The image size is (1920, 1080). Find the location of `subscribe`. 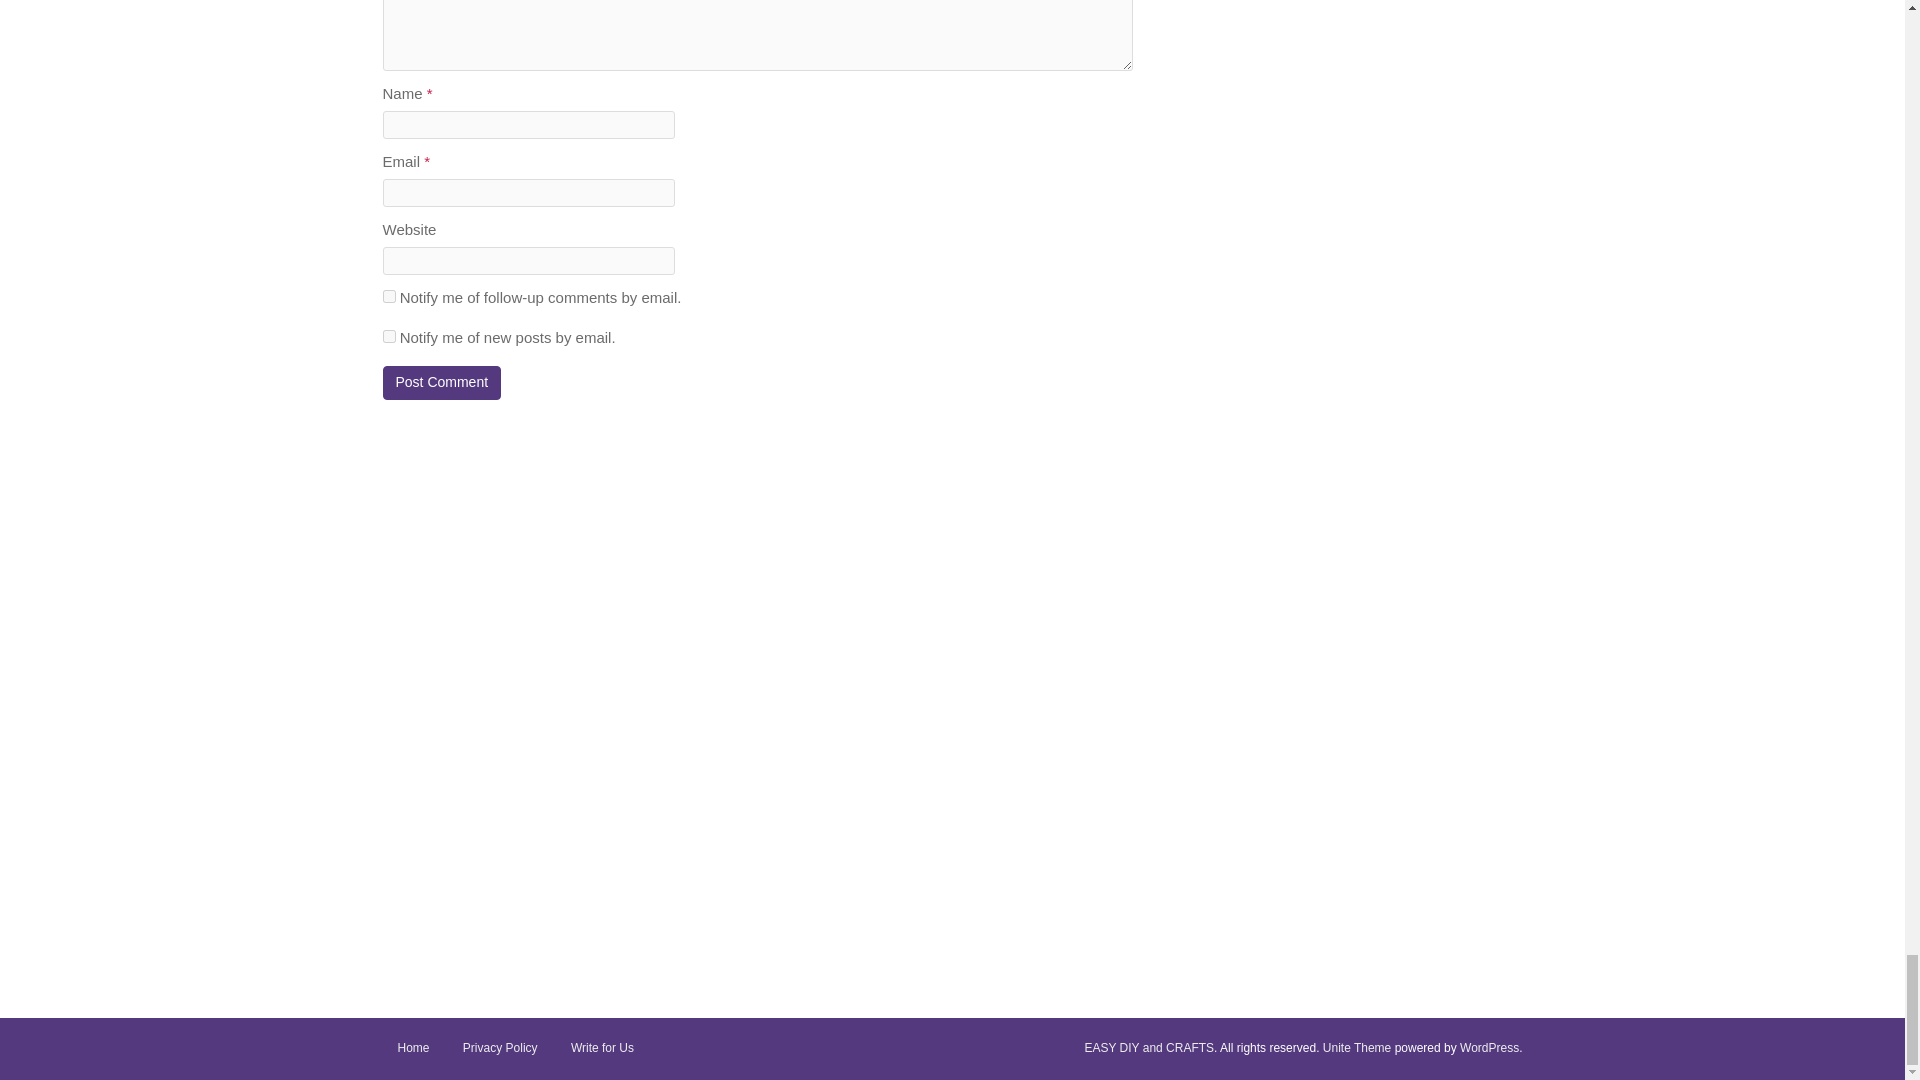

subscribe is located at coordinates (388, 296).